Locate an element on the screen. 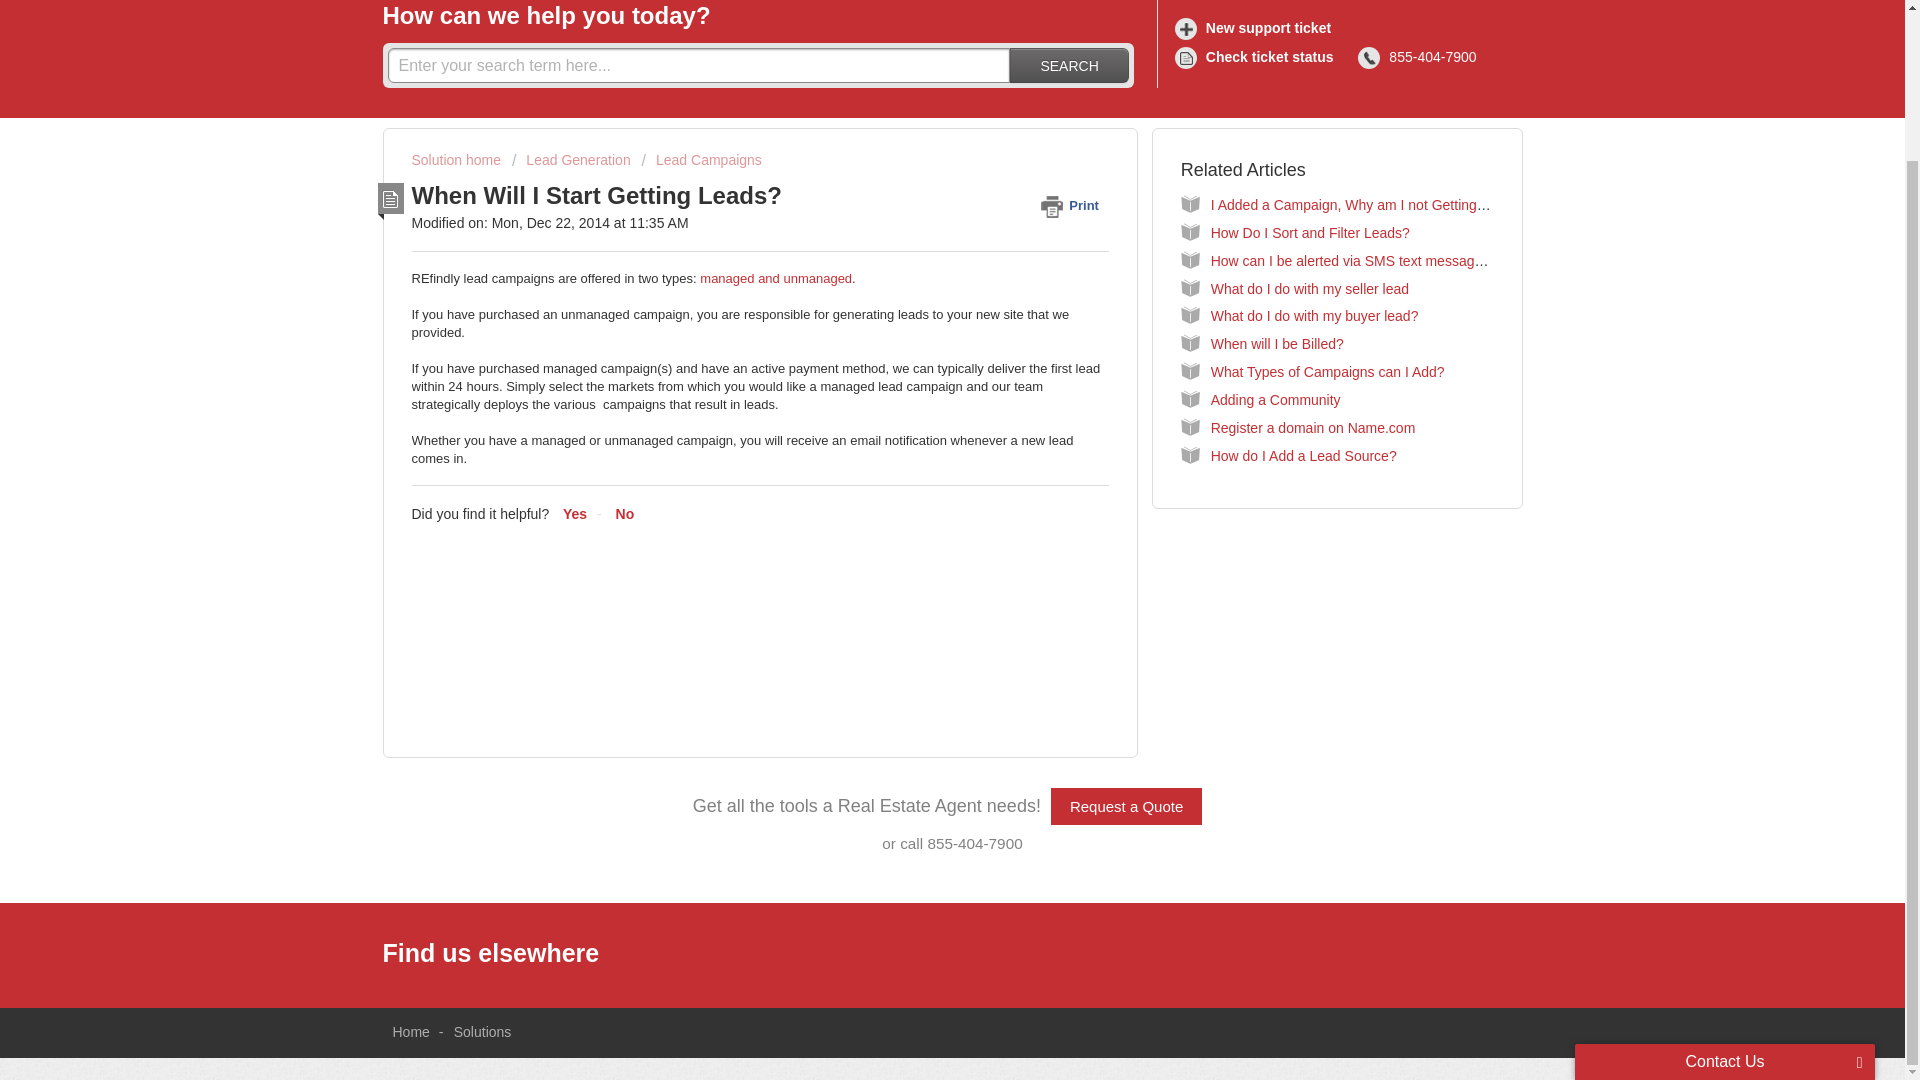  Lead Campaigns is located at coordinates (702, 160).